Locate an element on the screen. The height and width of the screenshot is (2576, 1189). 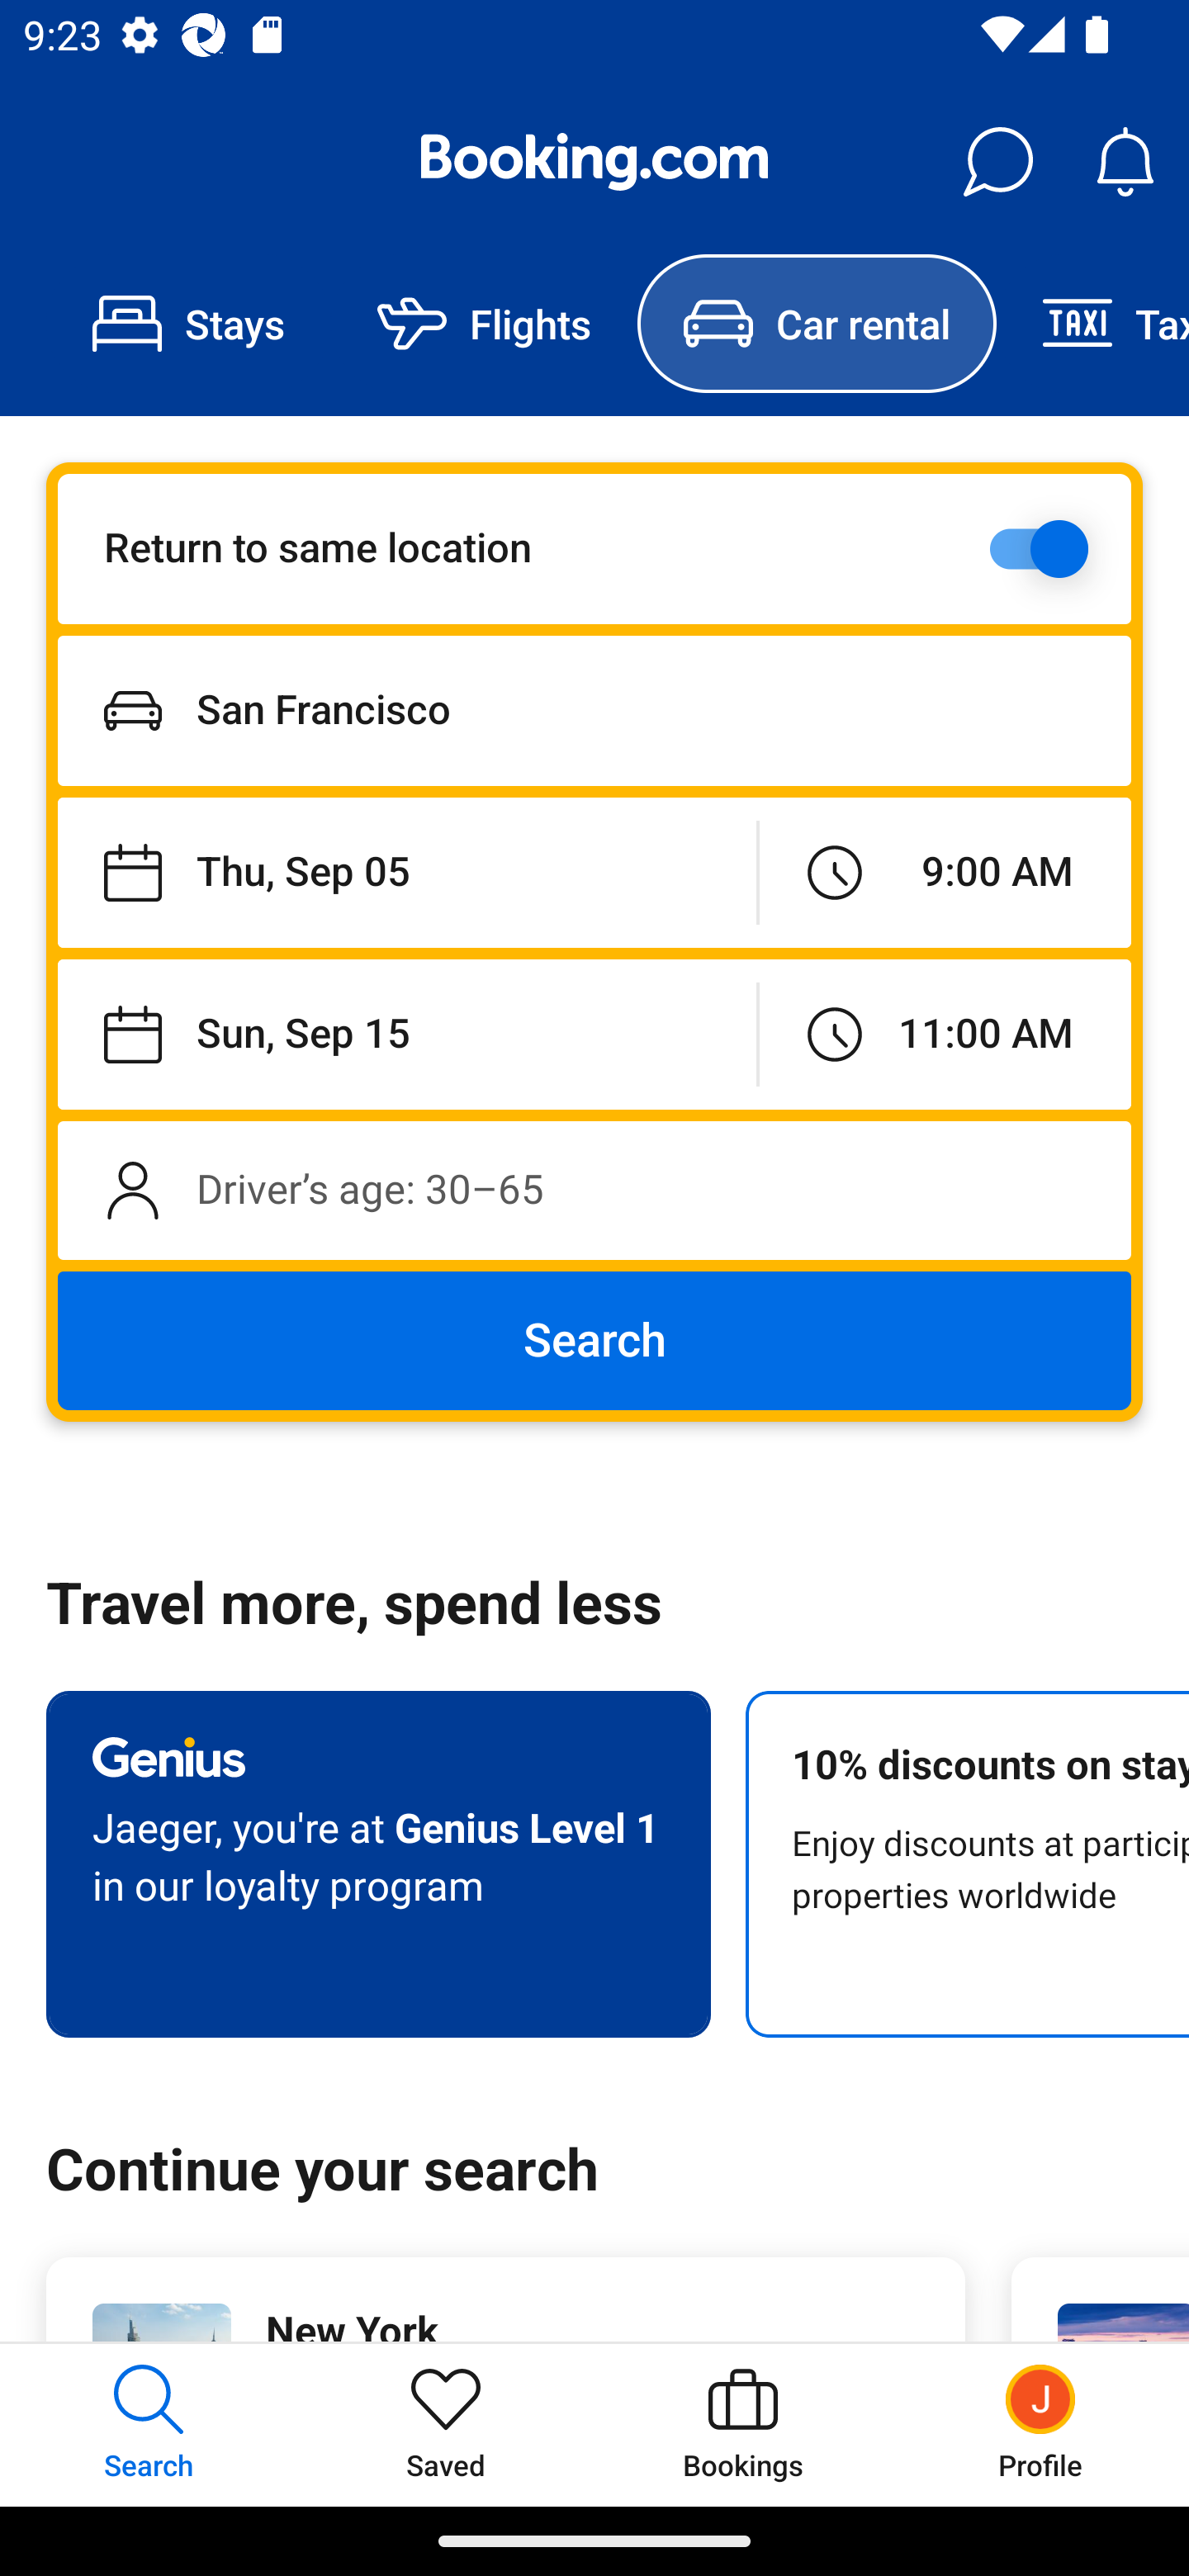
Profile is located at coordinates (1040, 2424).